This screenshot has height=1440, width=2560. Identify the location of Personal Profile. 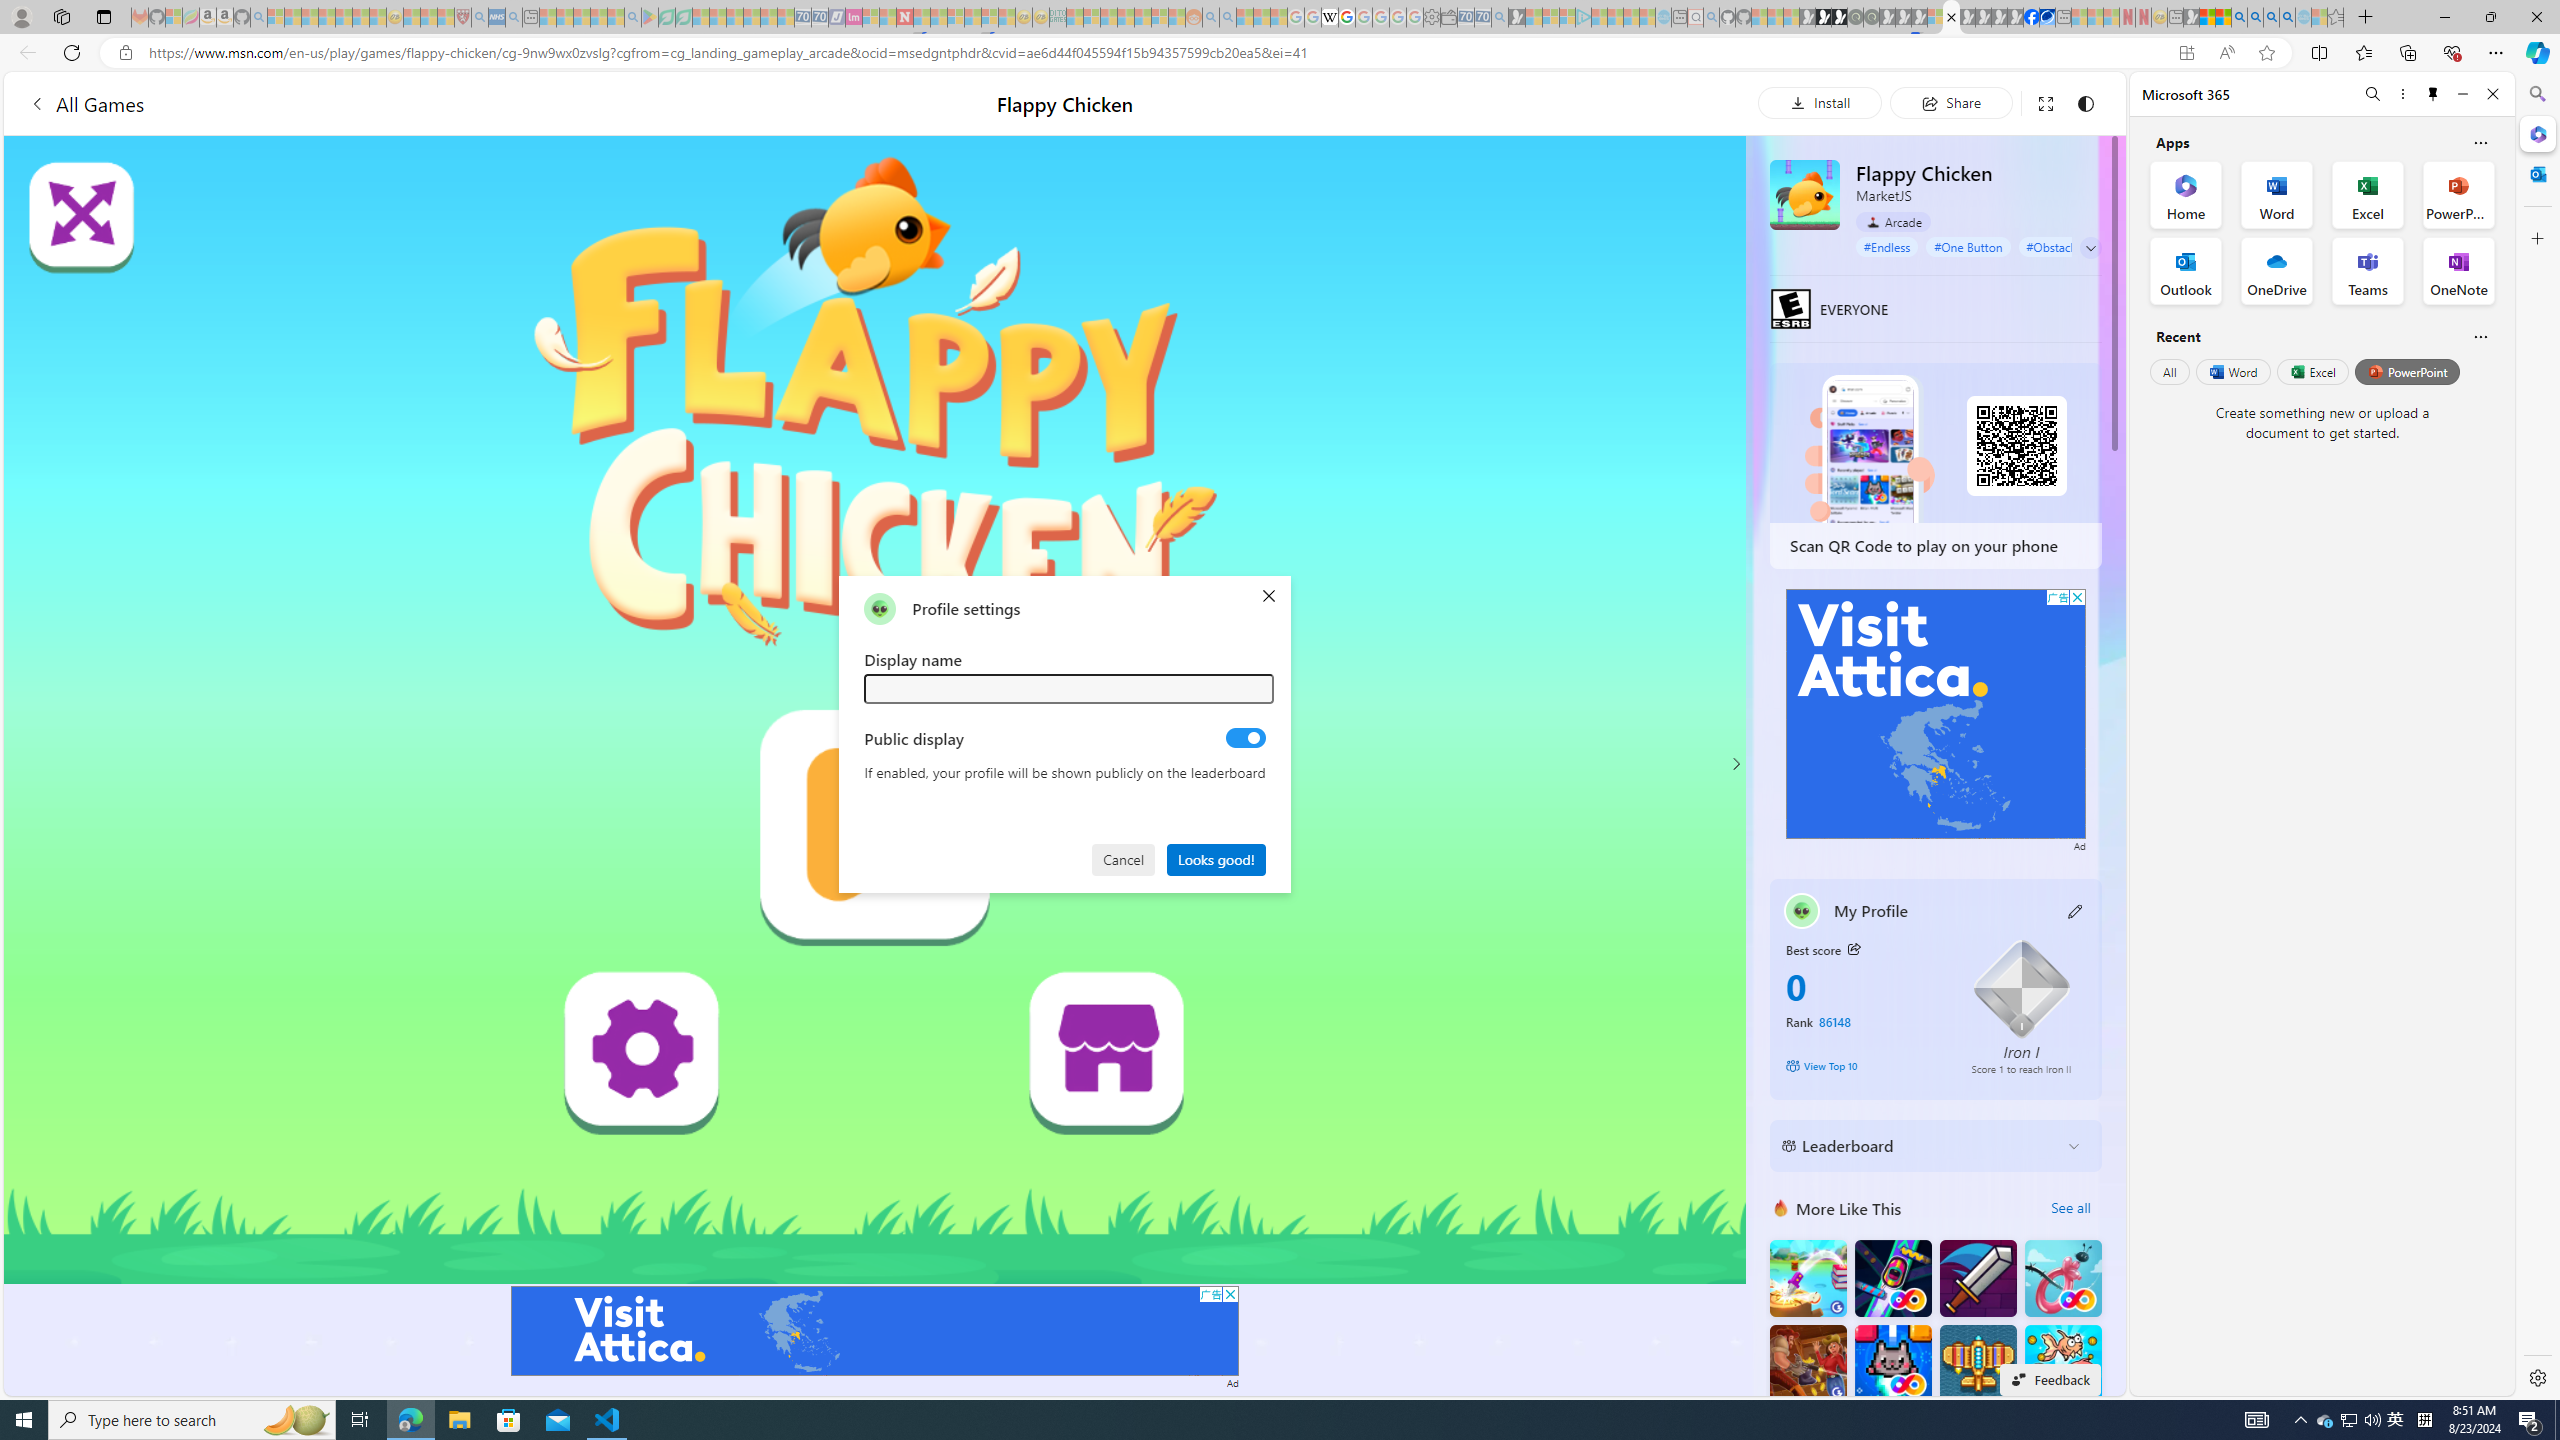
(21, 16).